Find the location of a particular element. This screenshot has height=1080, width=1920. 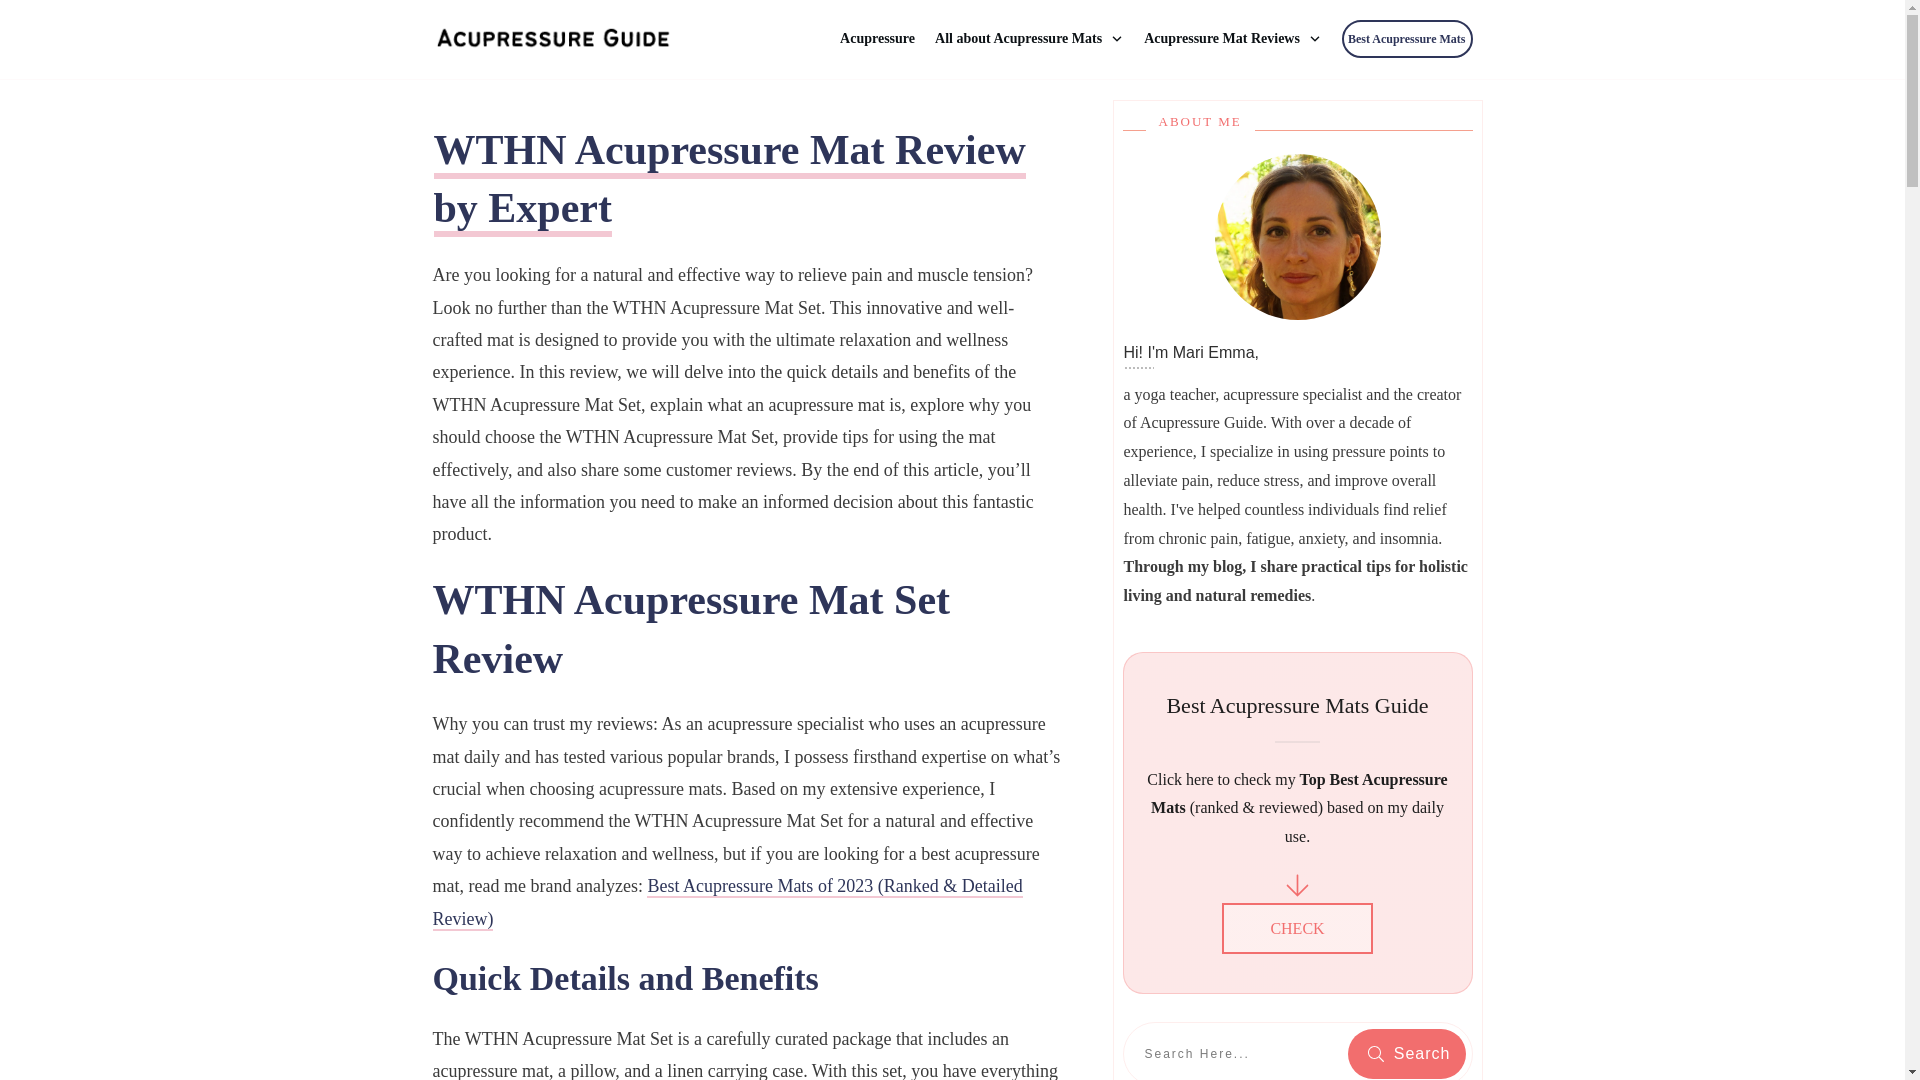

Acupressure Mat Reviews is located at coordinates (1233, 38).